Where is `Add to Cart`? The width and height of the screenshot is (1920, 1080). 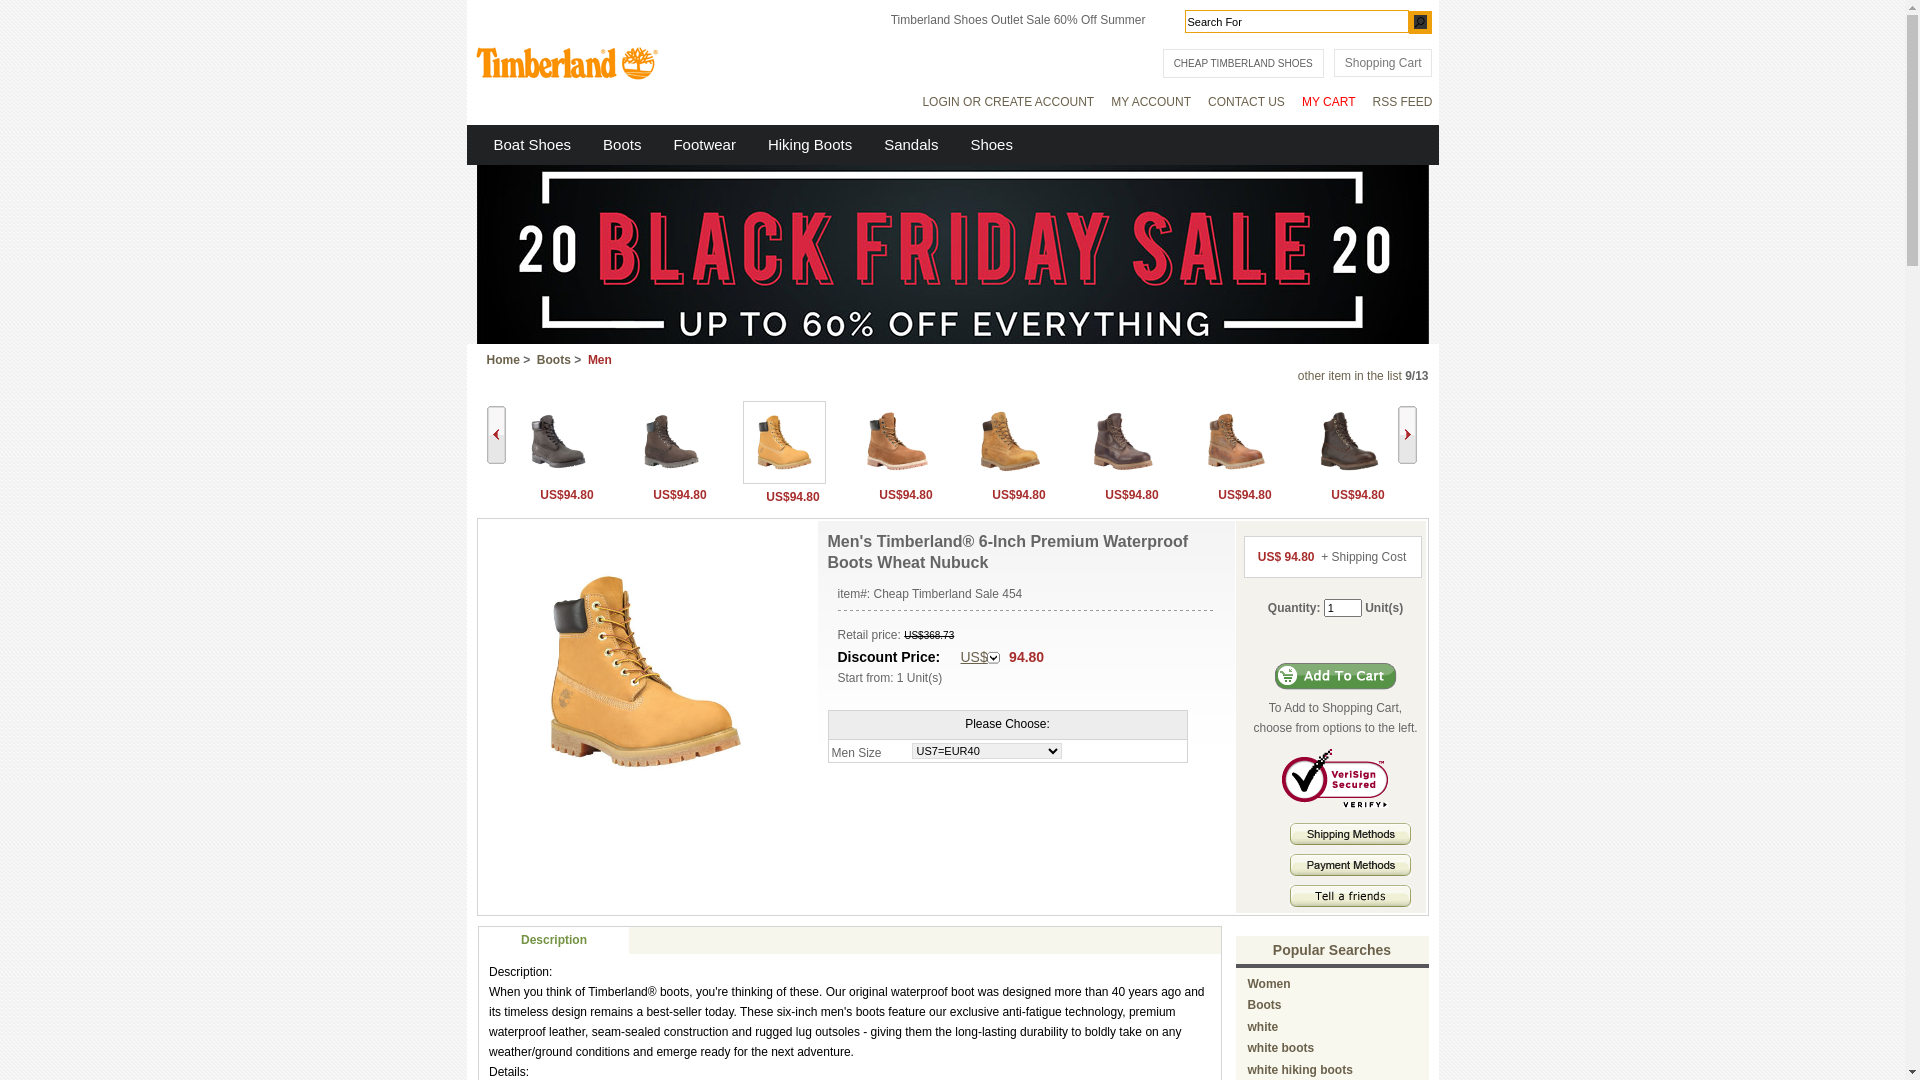 Add to Cart is located at coordinates (1336, 676).